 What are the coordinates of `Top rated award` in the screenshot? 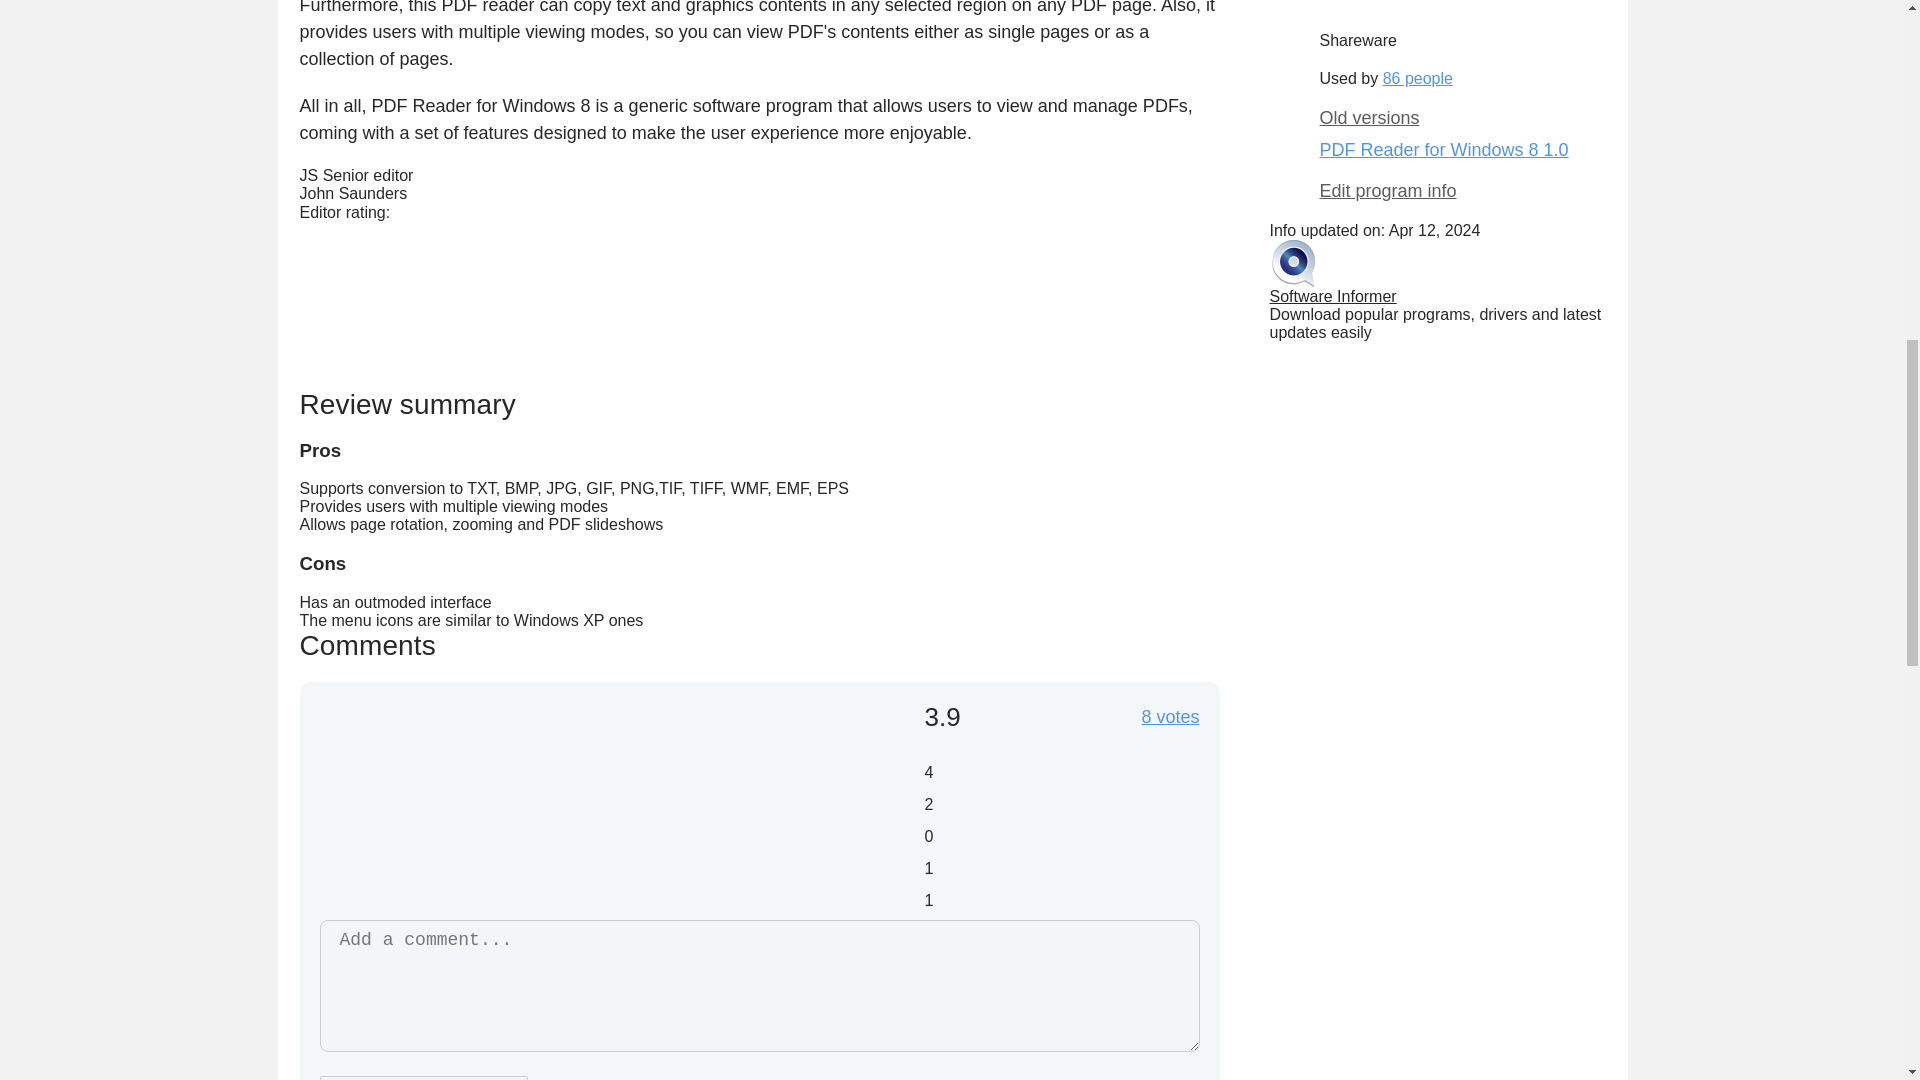 It's located at (1296, 16).